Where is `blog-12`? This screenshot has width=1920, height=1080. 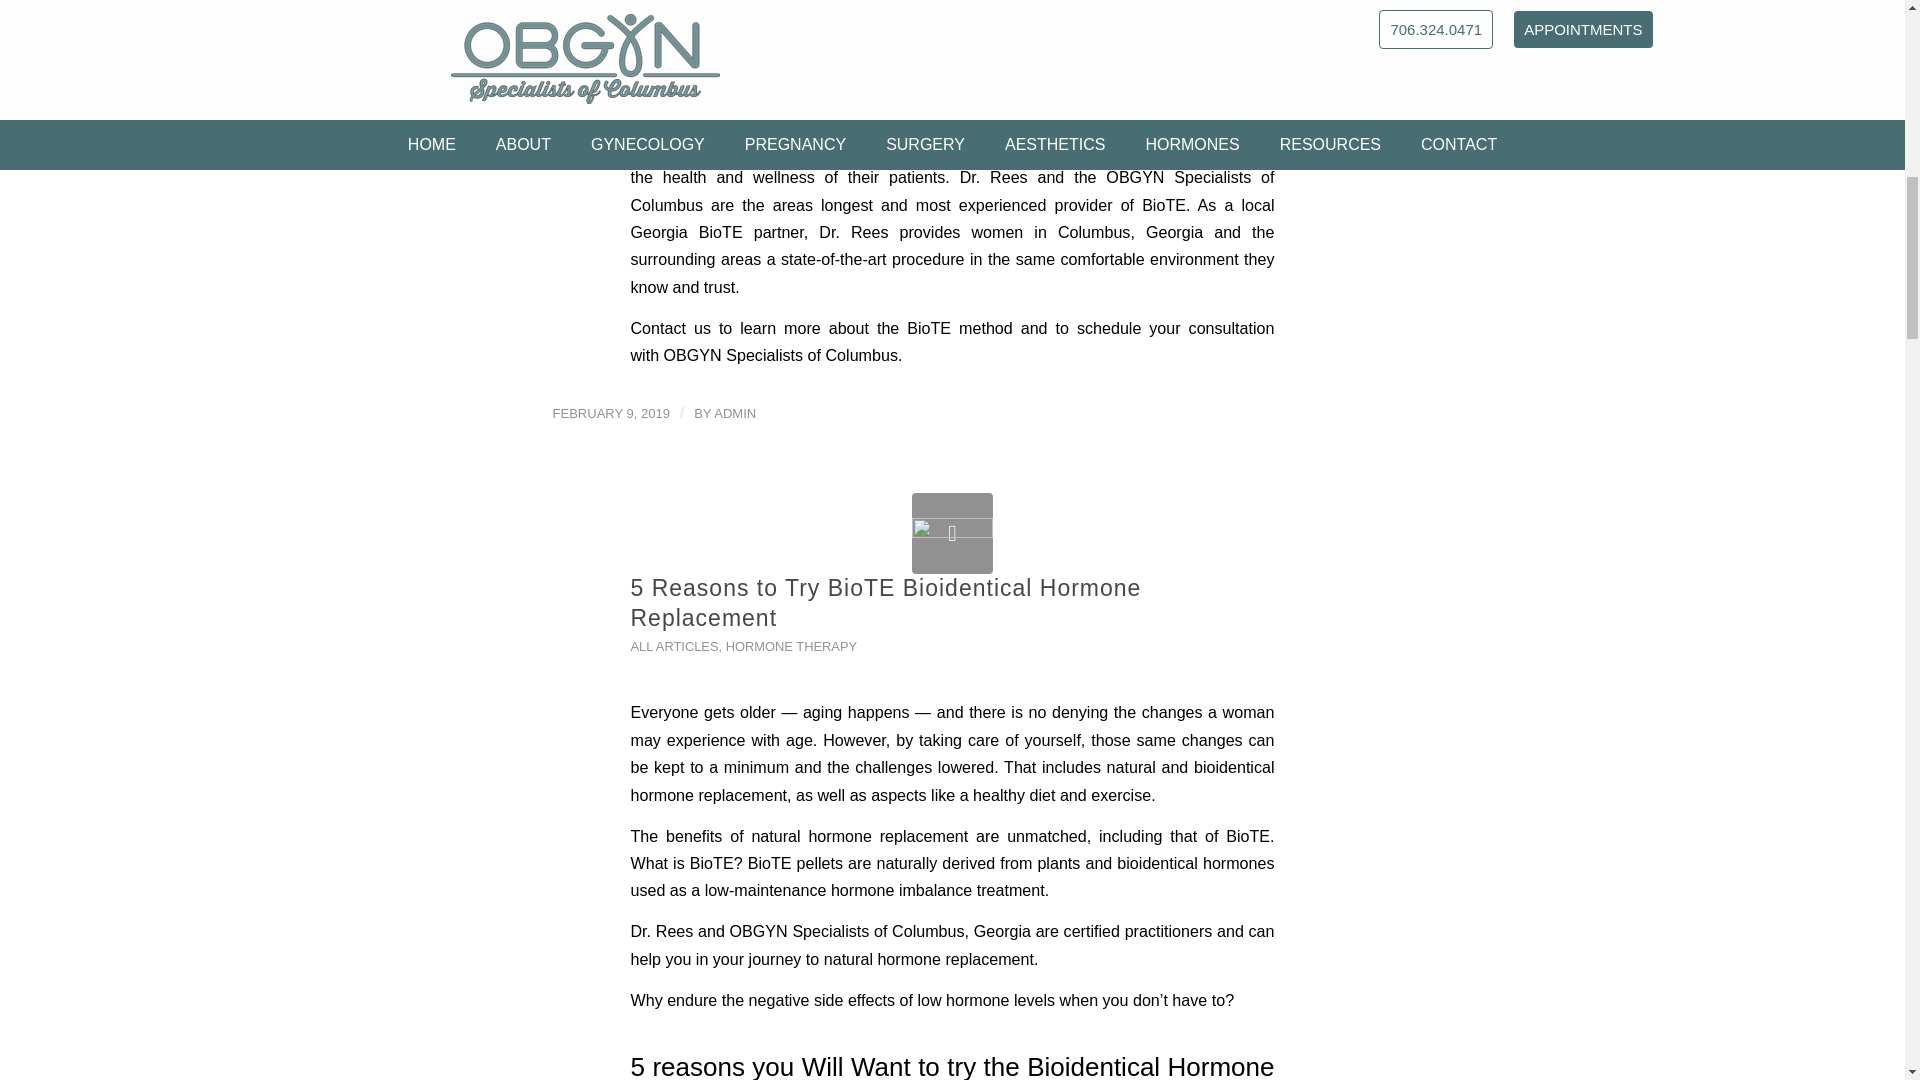
blog-12 is located at coordinates (952, 532).